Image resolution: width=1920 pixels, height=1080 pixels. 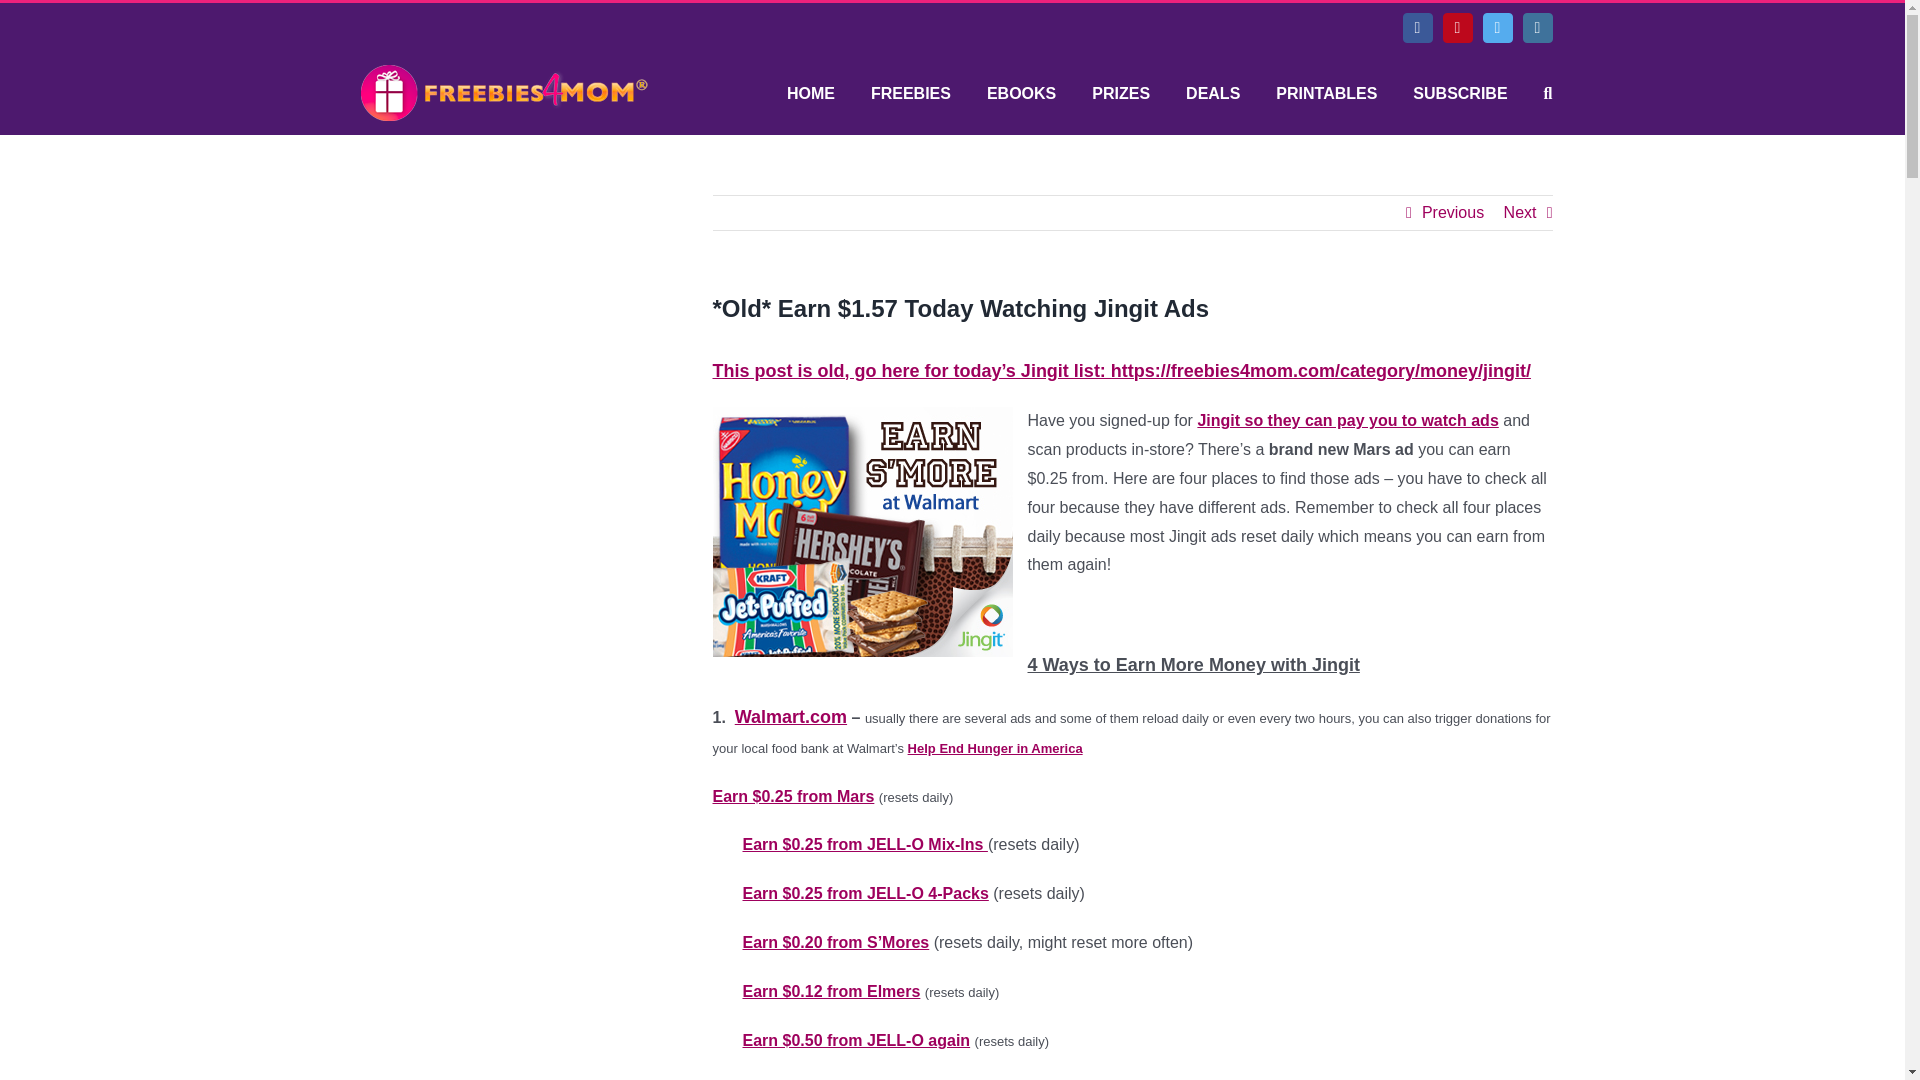 I want to click on Pinterest, so click(x=1456, y=28).